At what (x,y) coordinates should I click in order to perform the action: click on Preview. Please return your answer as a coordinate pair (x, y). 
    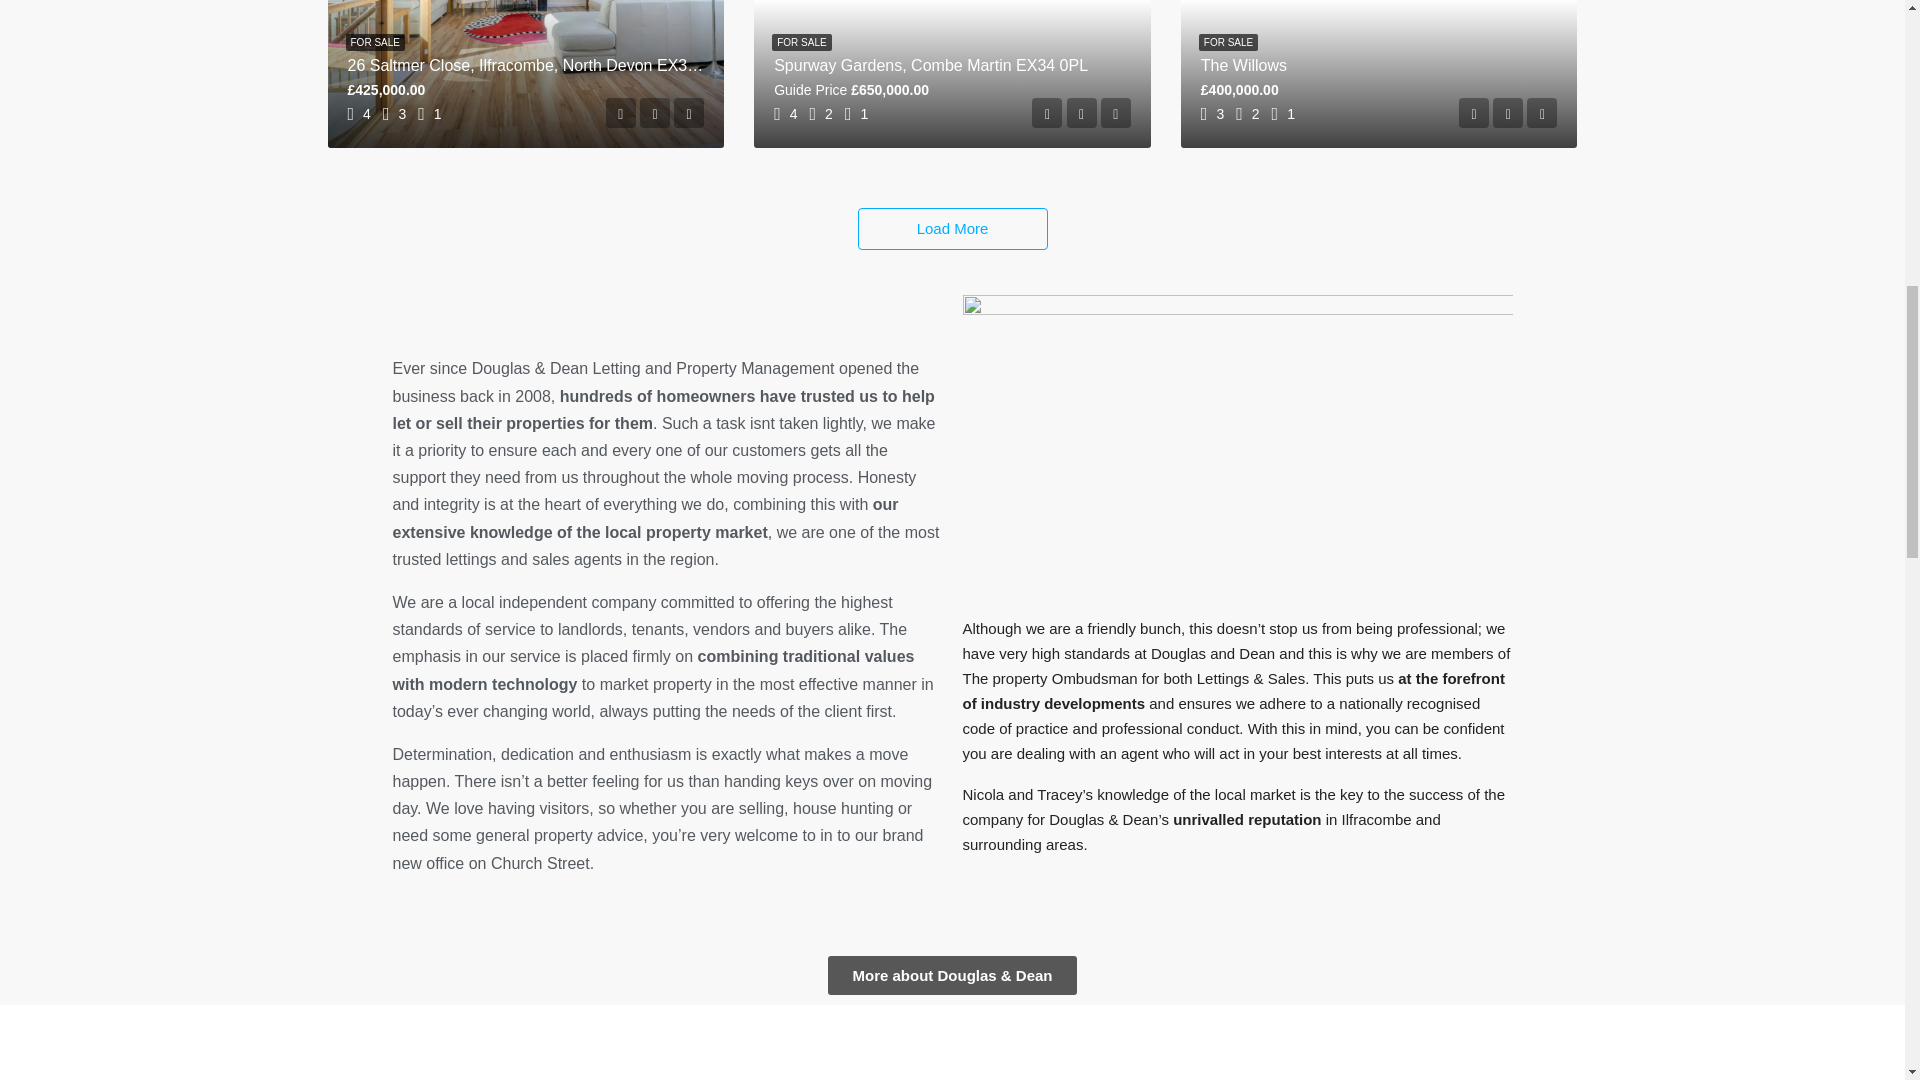
    Looking at the image, I should click on (1474, 113).